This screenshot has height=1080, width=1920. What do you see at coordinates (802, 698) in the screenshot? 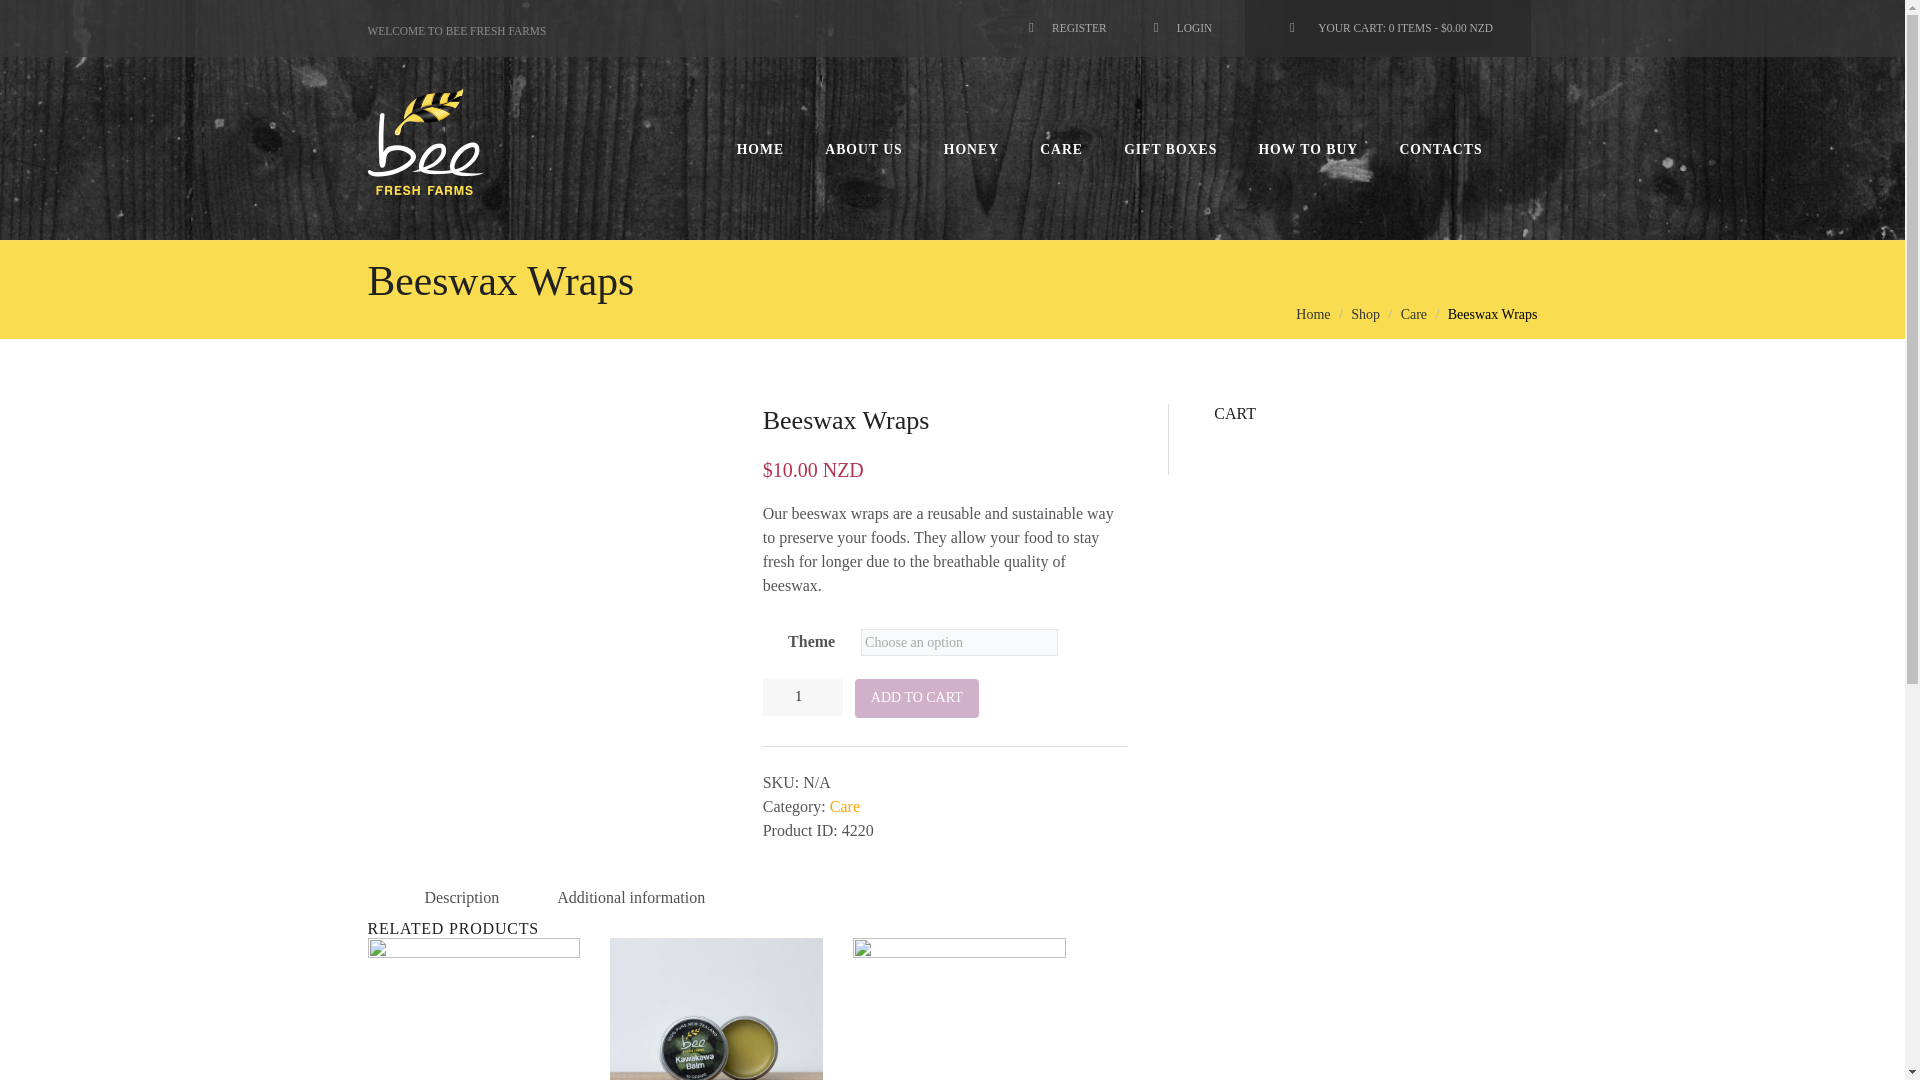
I see `1` at bounding box center [802, 698].